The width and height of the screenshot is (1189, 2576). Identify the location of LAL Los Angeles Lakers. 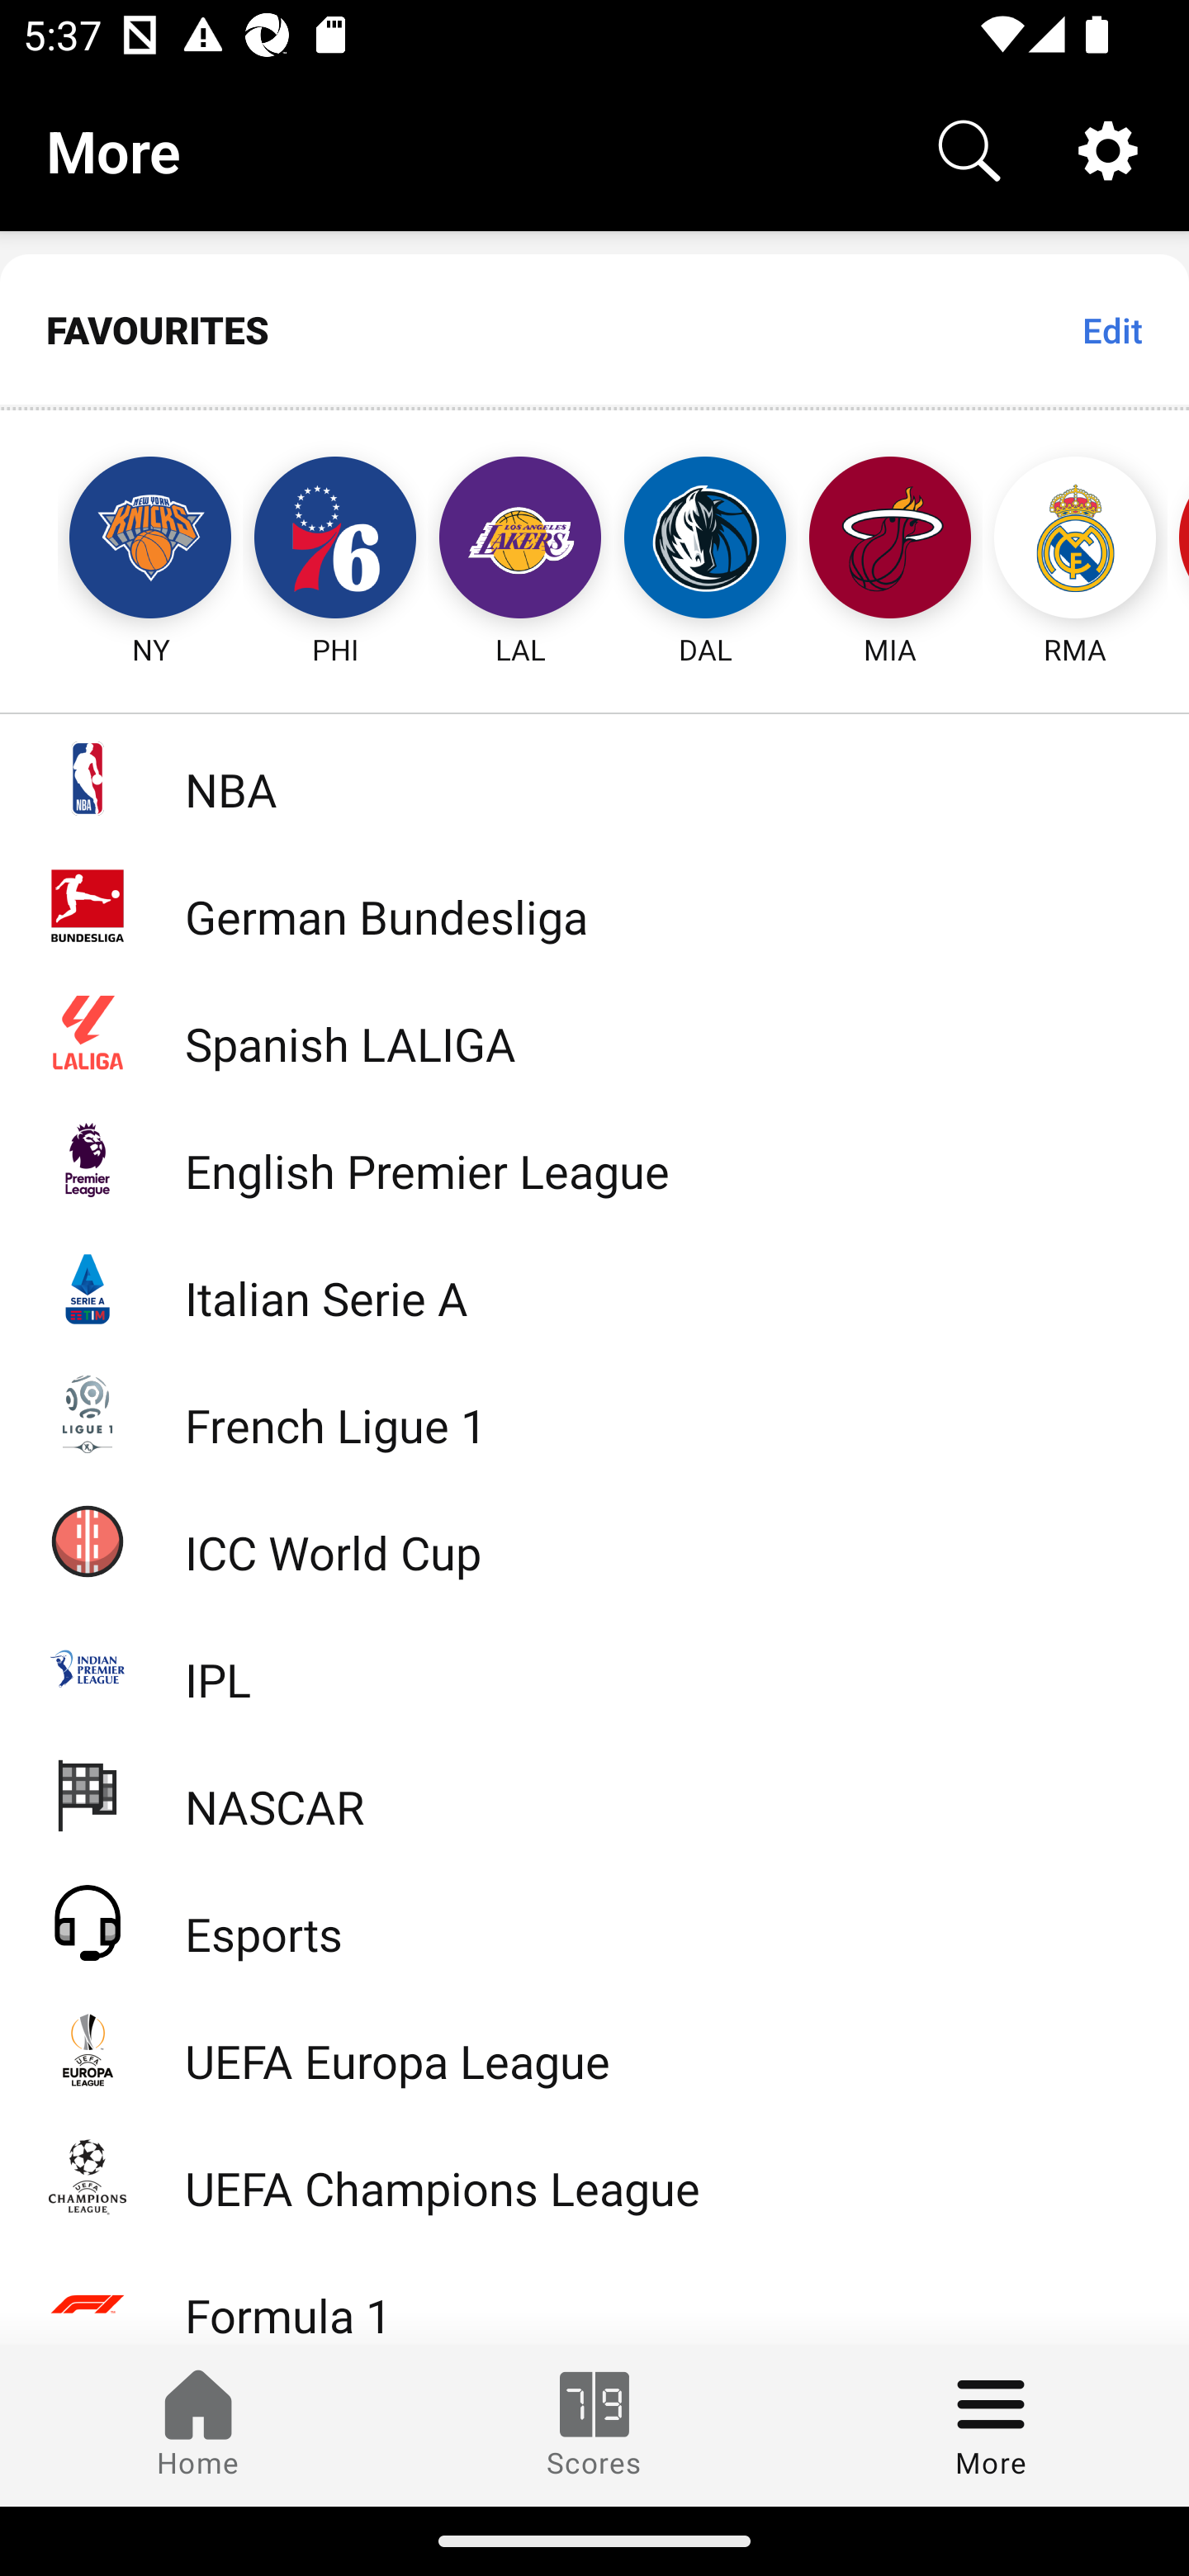
(520, 540).